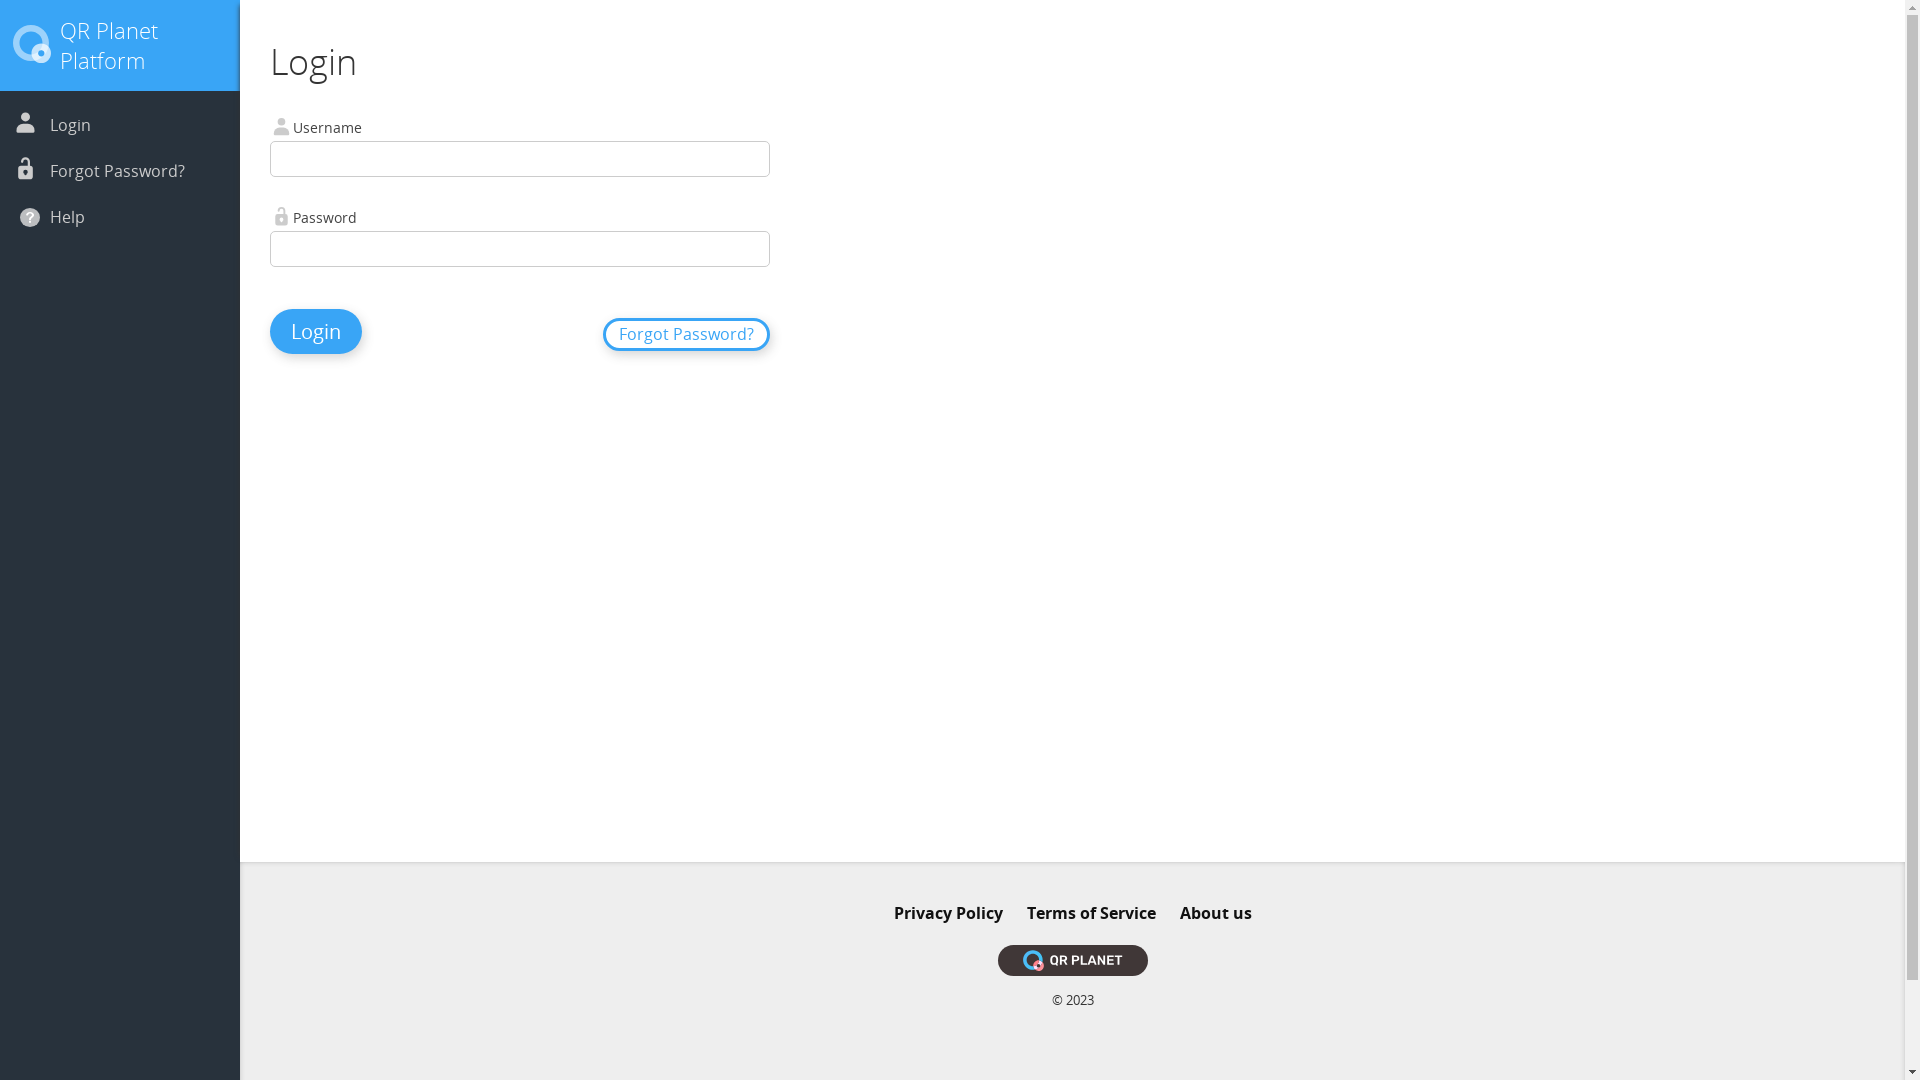  What do you see at coordinates (109, 45) in the screenshot?
I see `QR Planet Platform` at bounding box center [109, 45].